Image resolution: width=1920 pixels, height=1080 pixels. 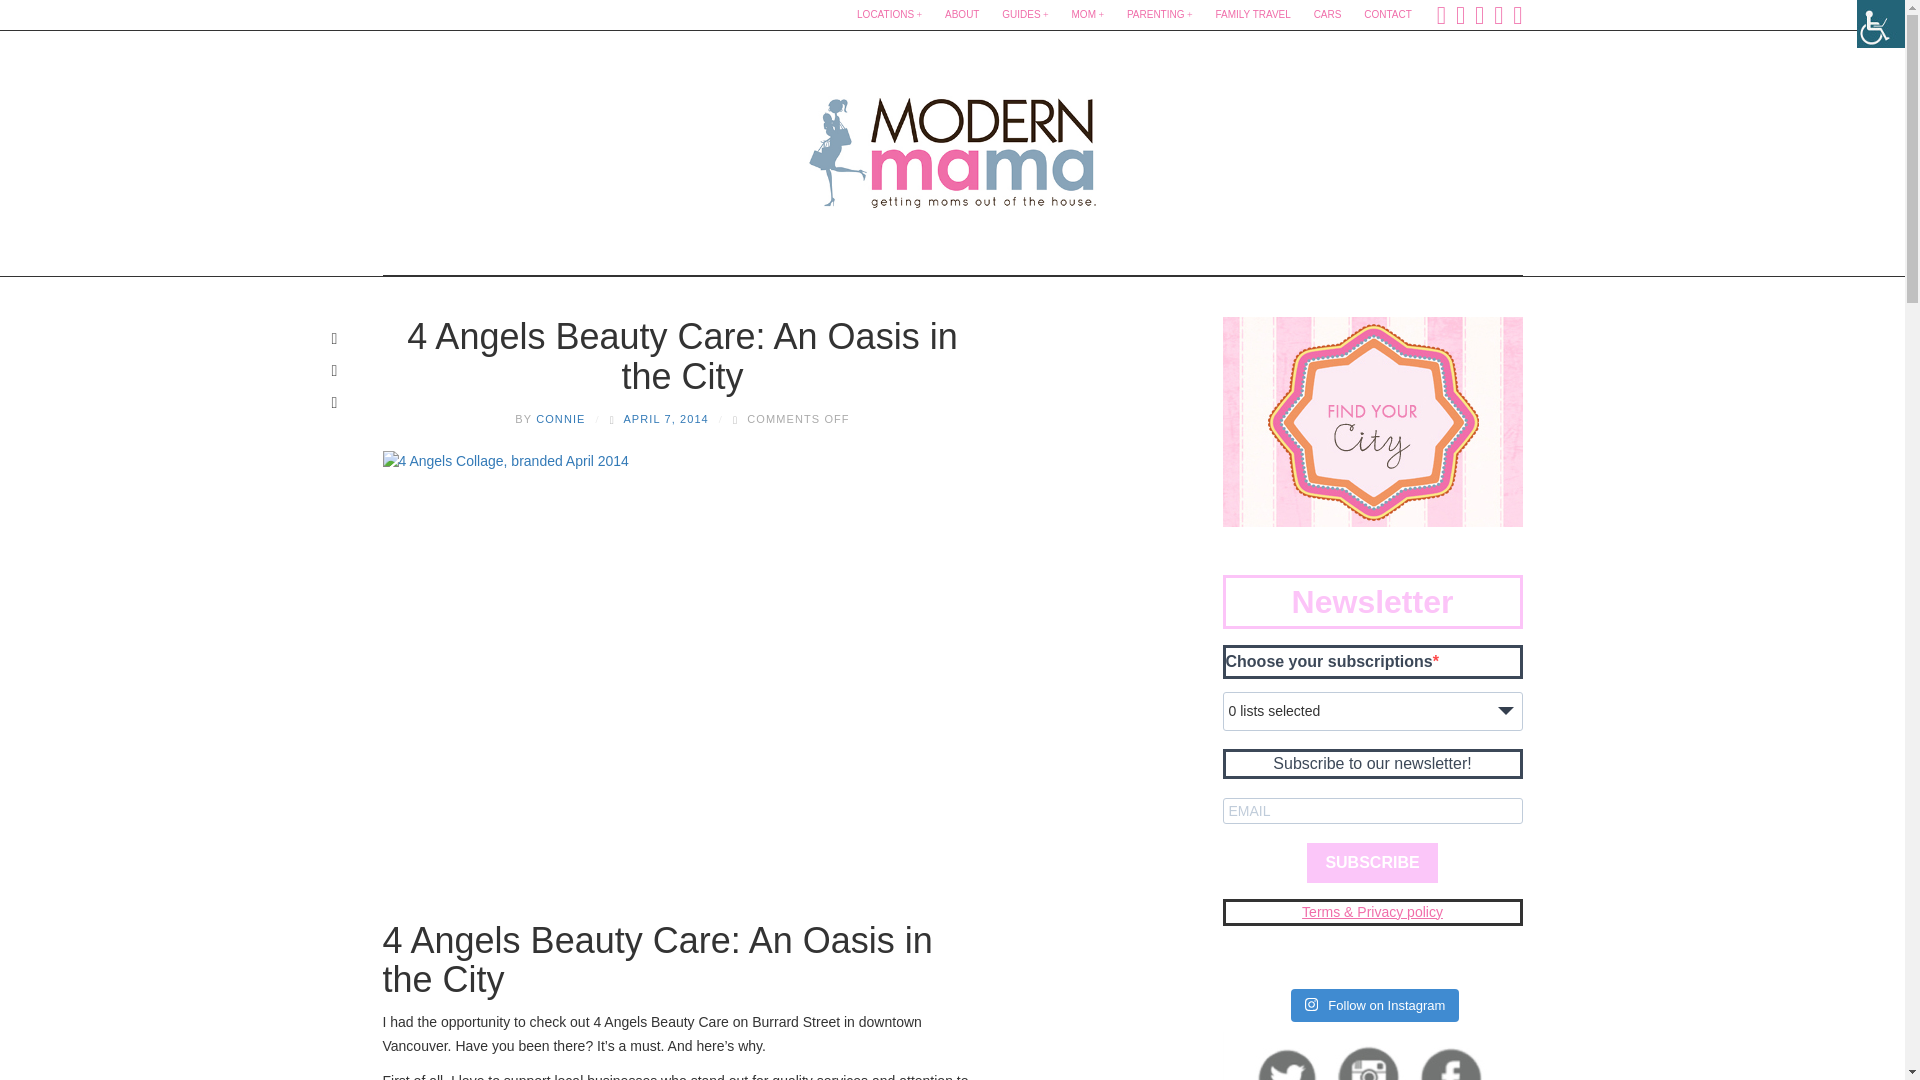 I want to click on LOCATIONS, so click(x=888, y=15).